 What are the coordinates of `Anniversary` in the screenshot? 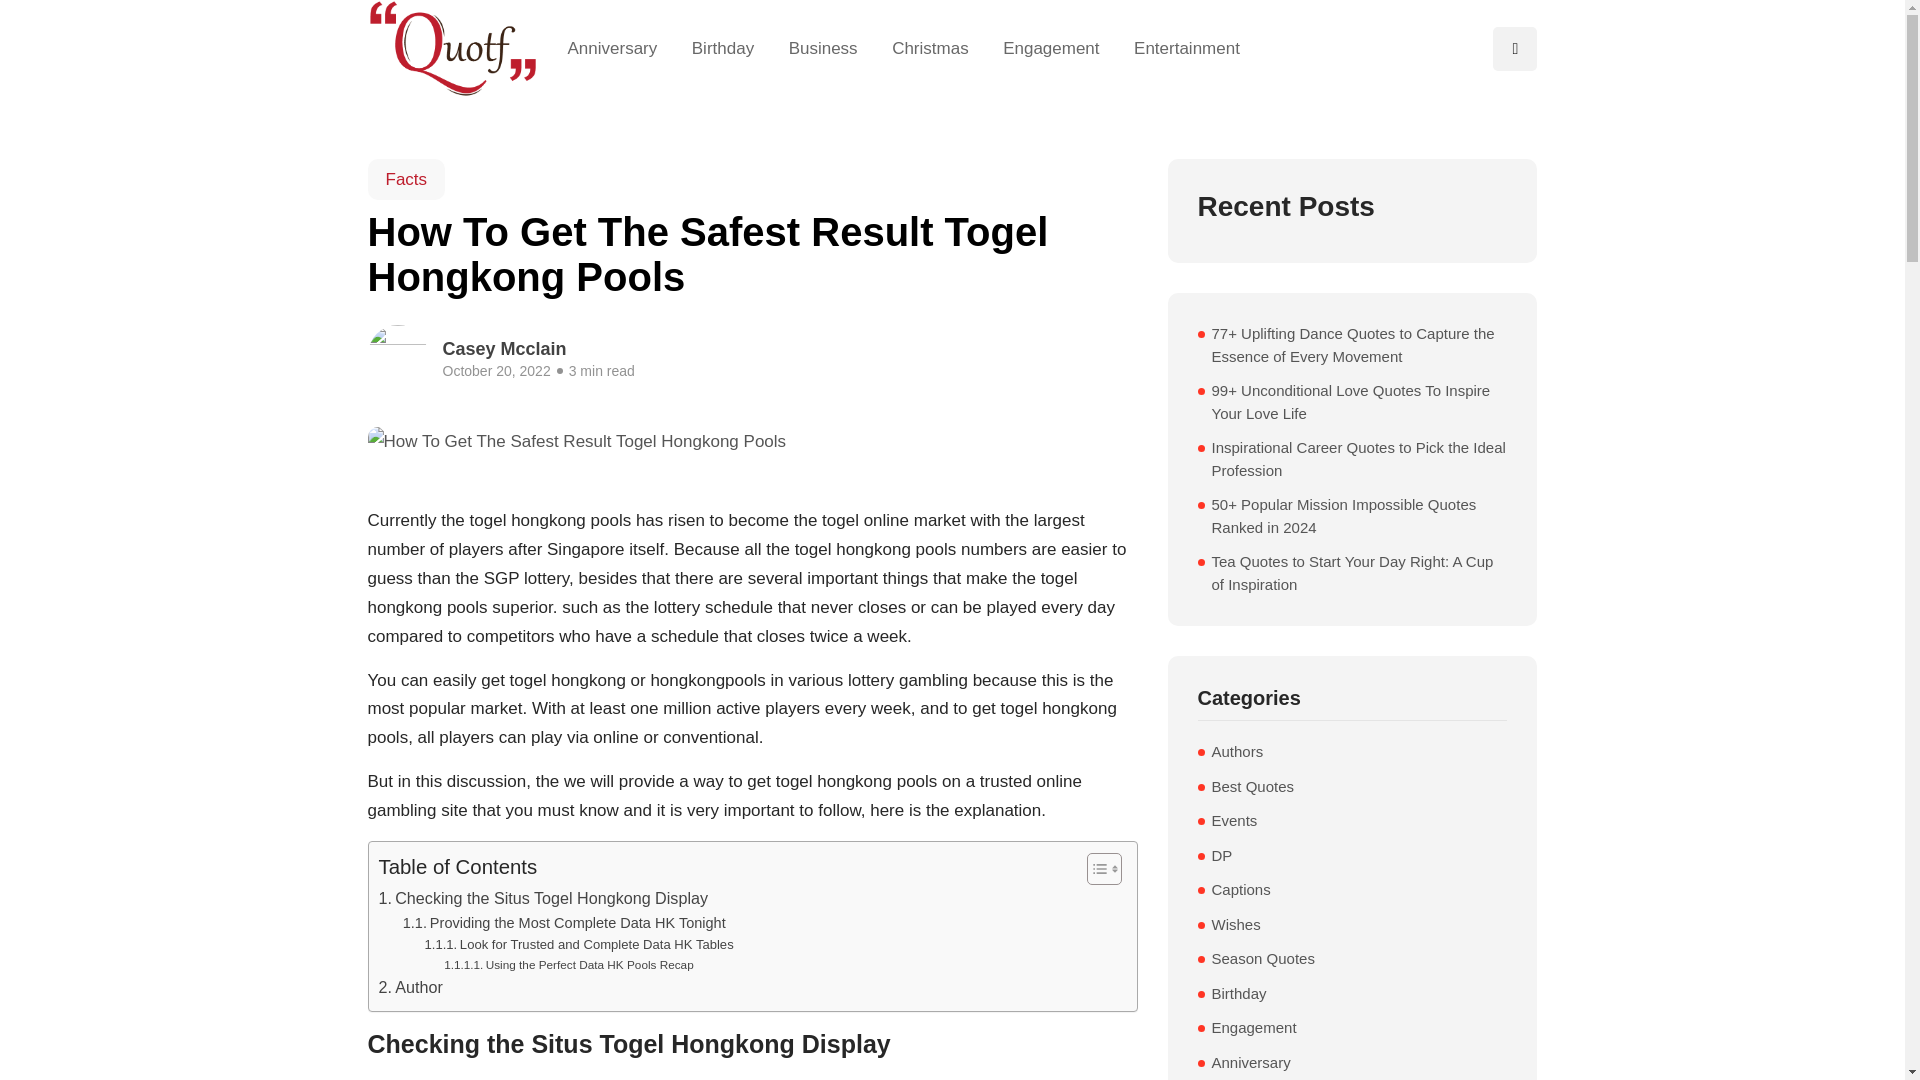 It's located at (622, 48).